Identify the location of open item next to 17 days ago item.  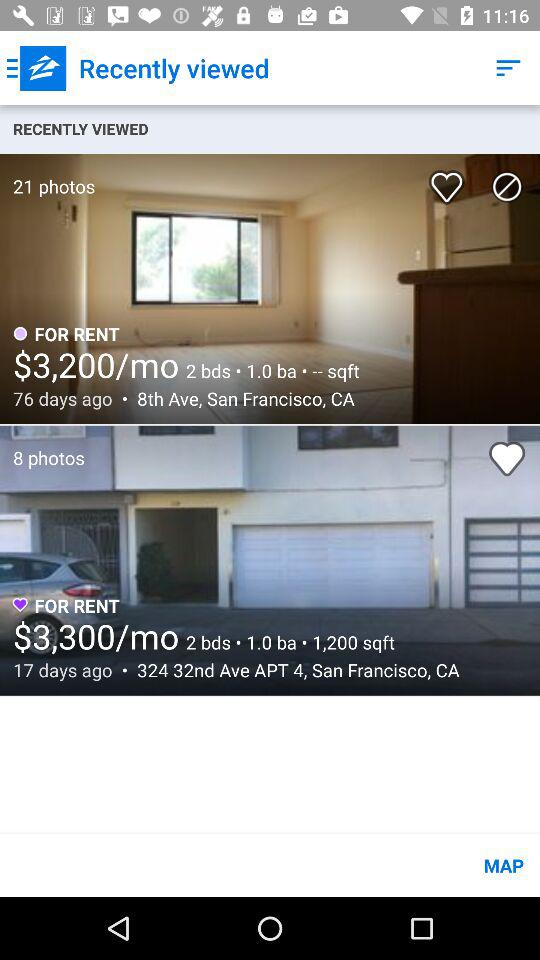
(292, 670).